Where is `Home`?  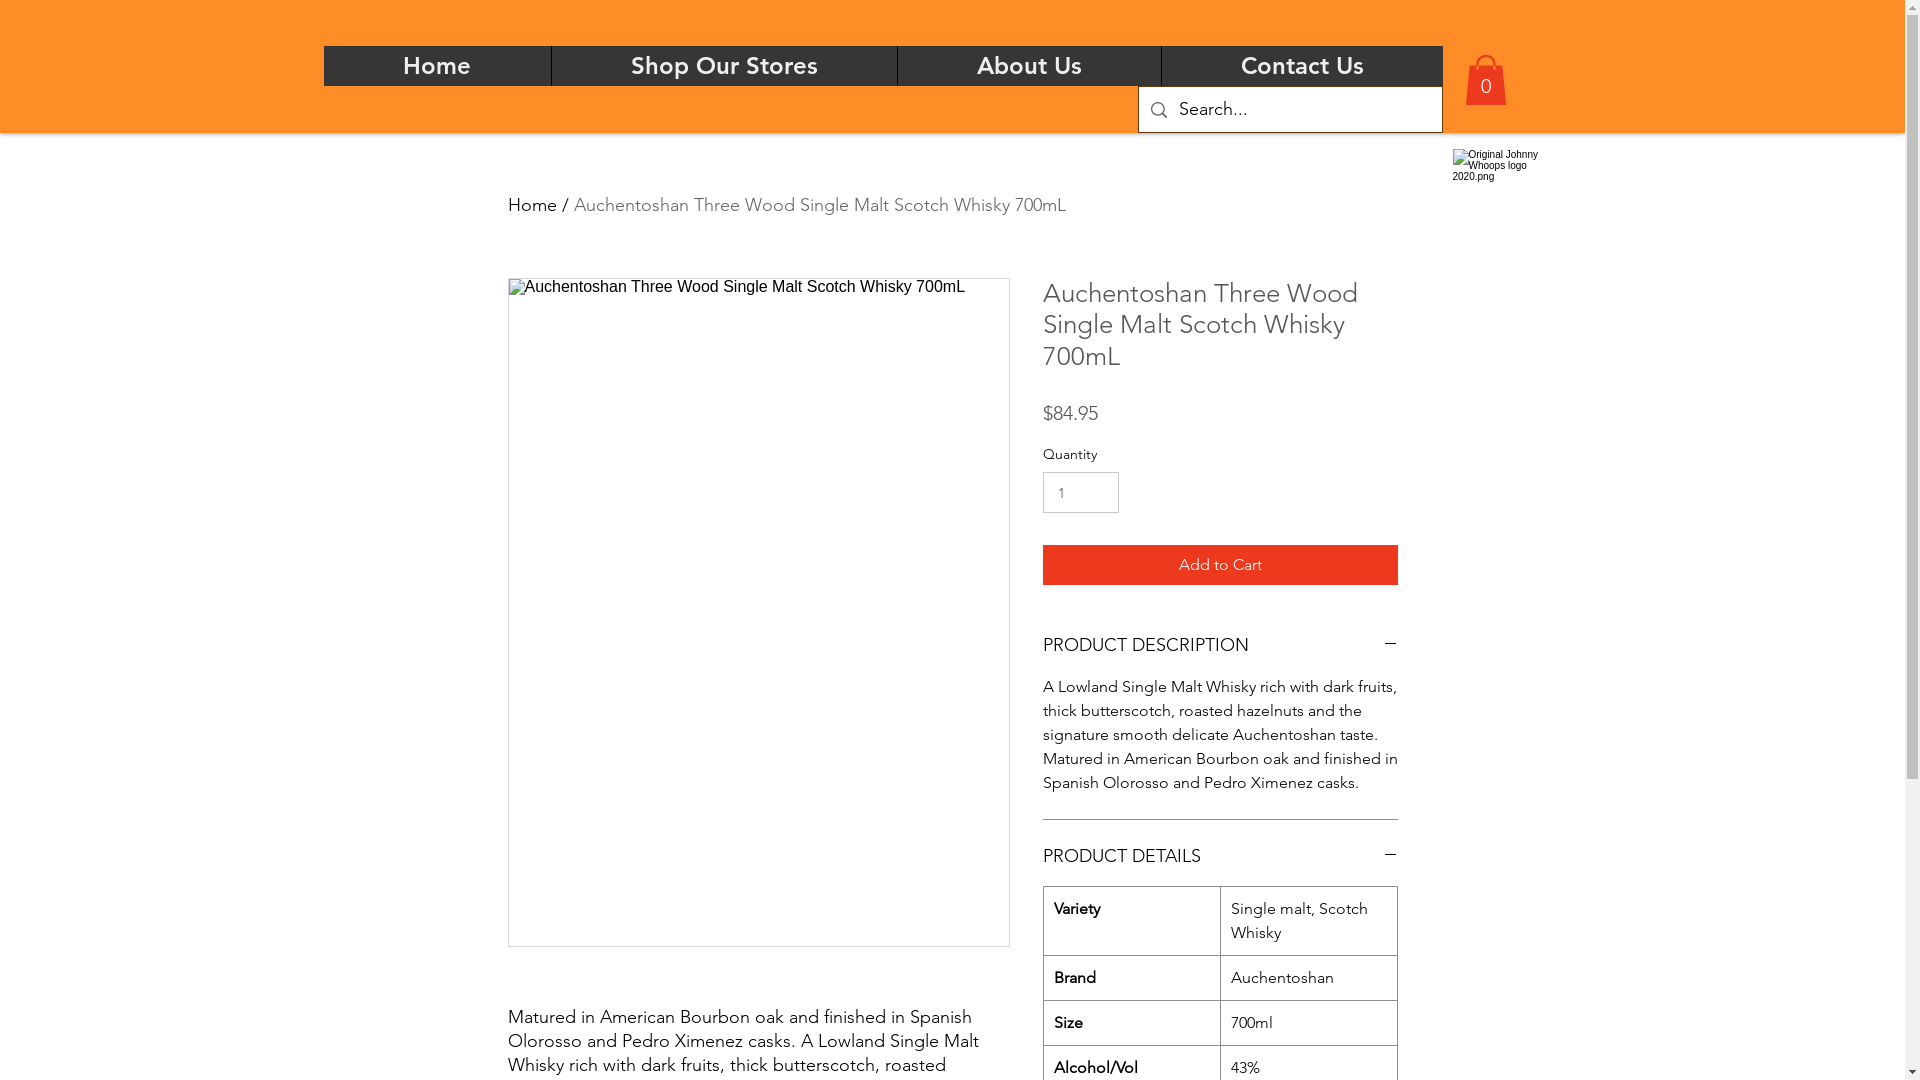 Home is located at coordinates (438, 66).